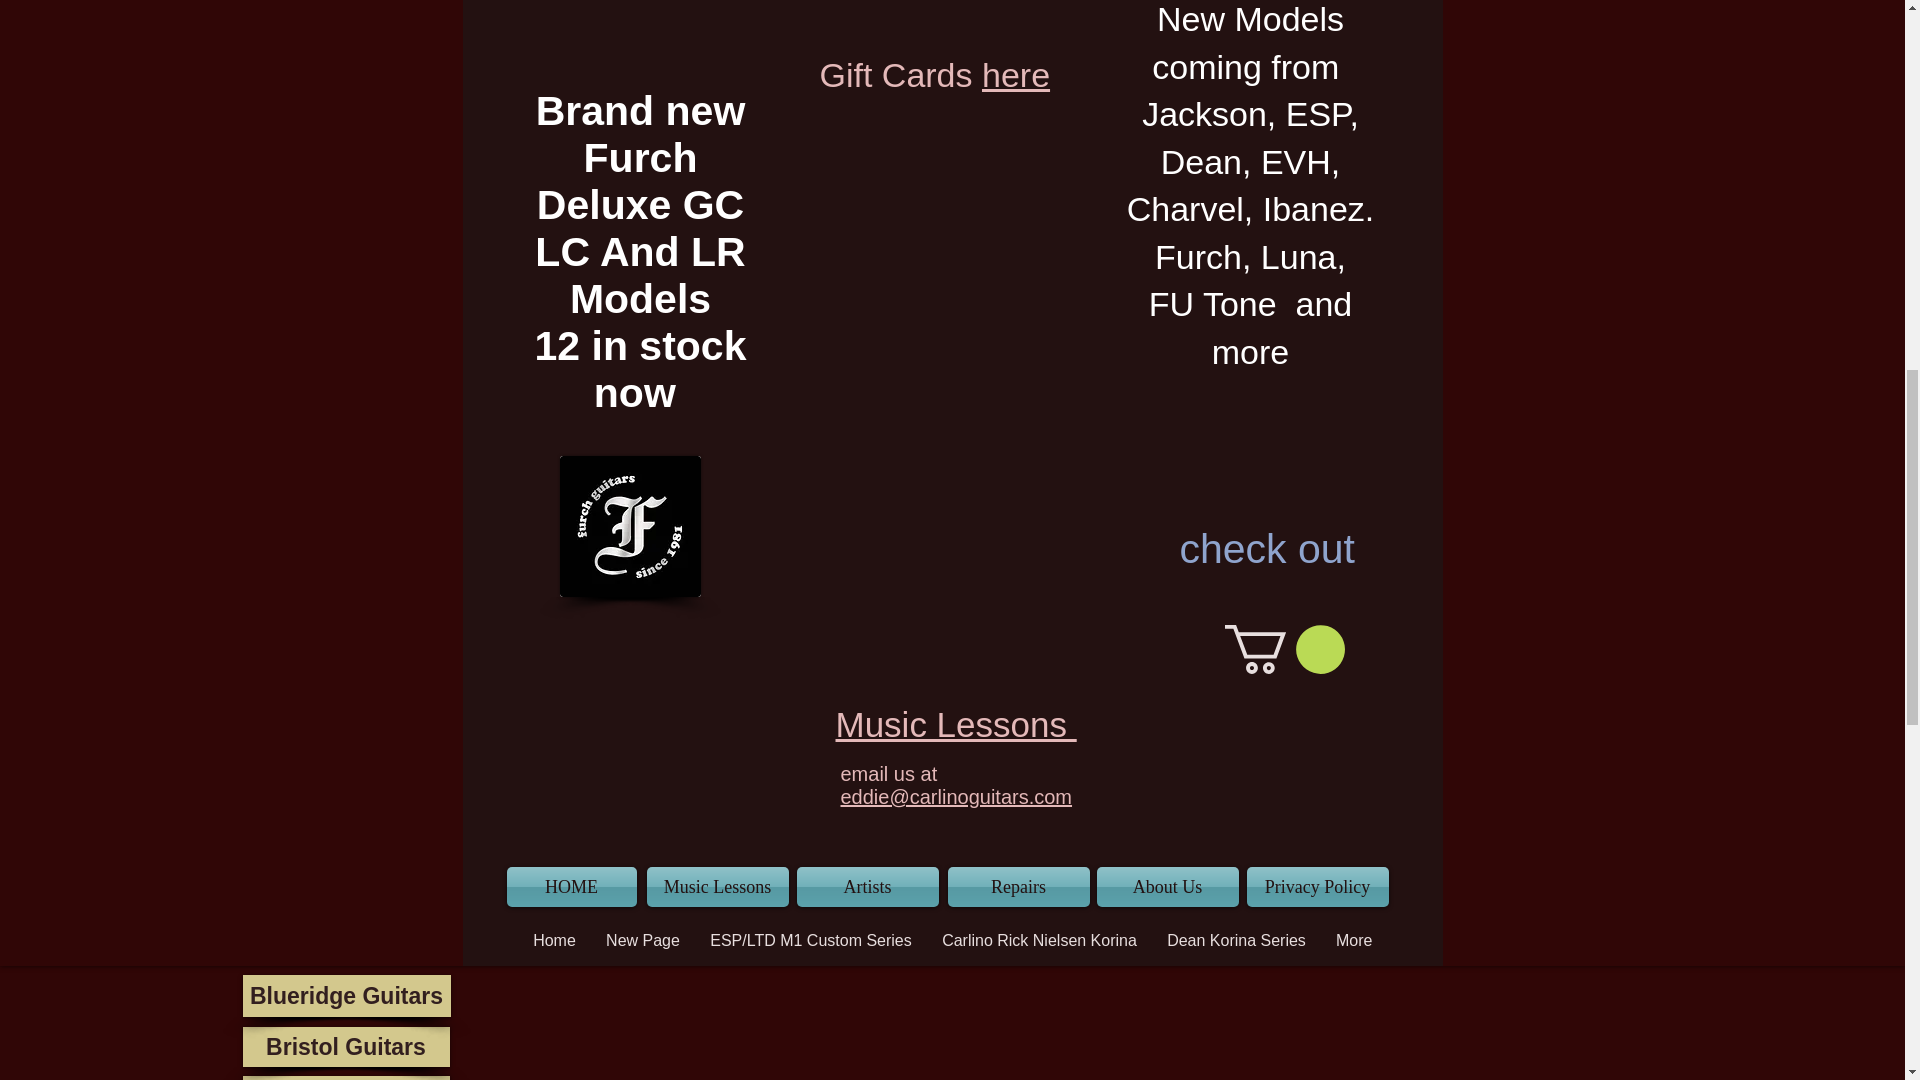  I want to click on Carlino Rick Nielsen Korina, so click(1040, 940).